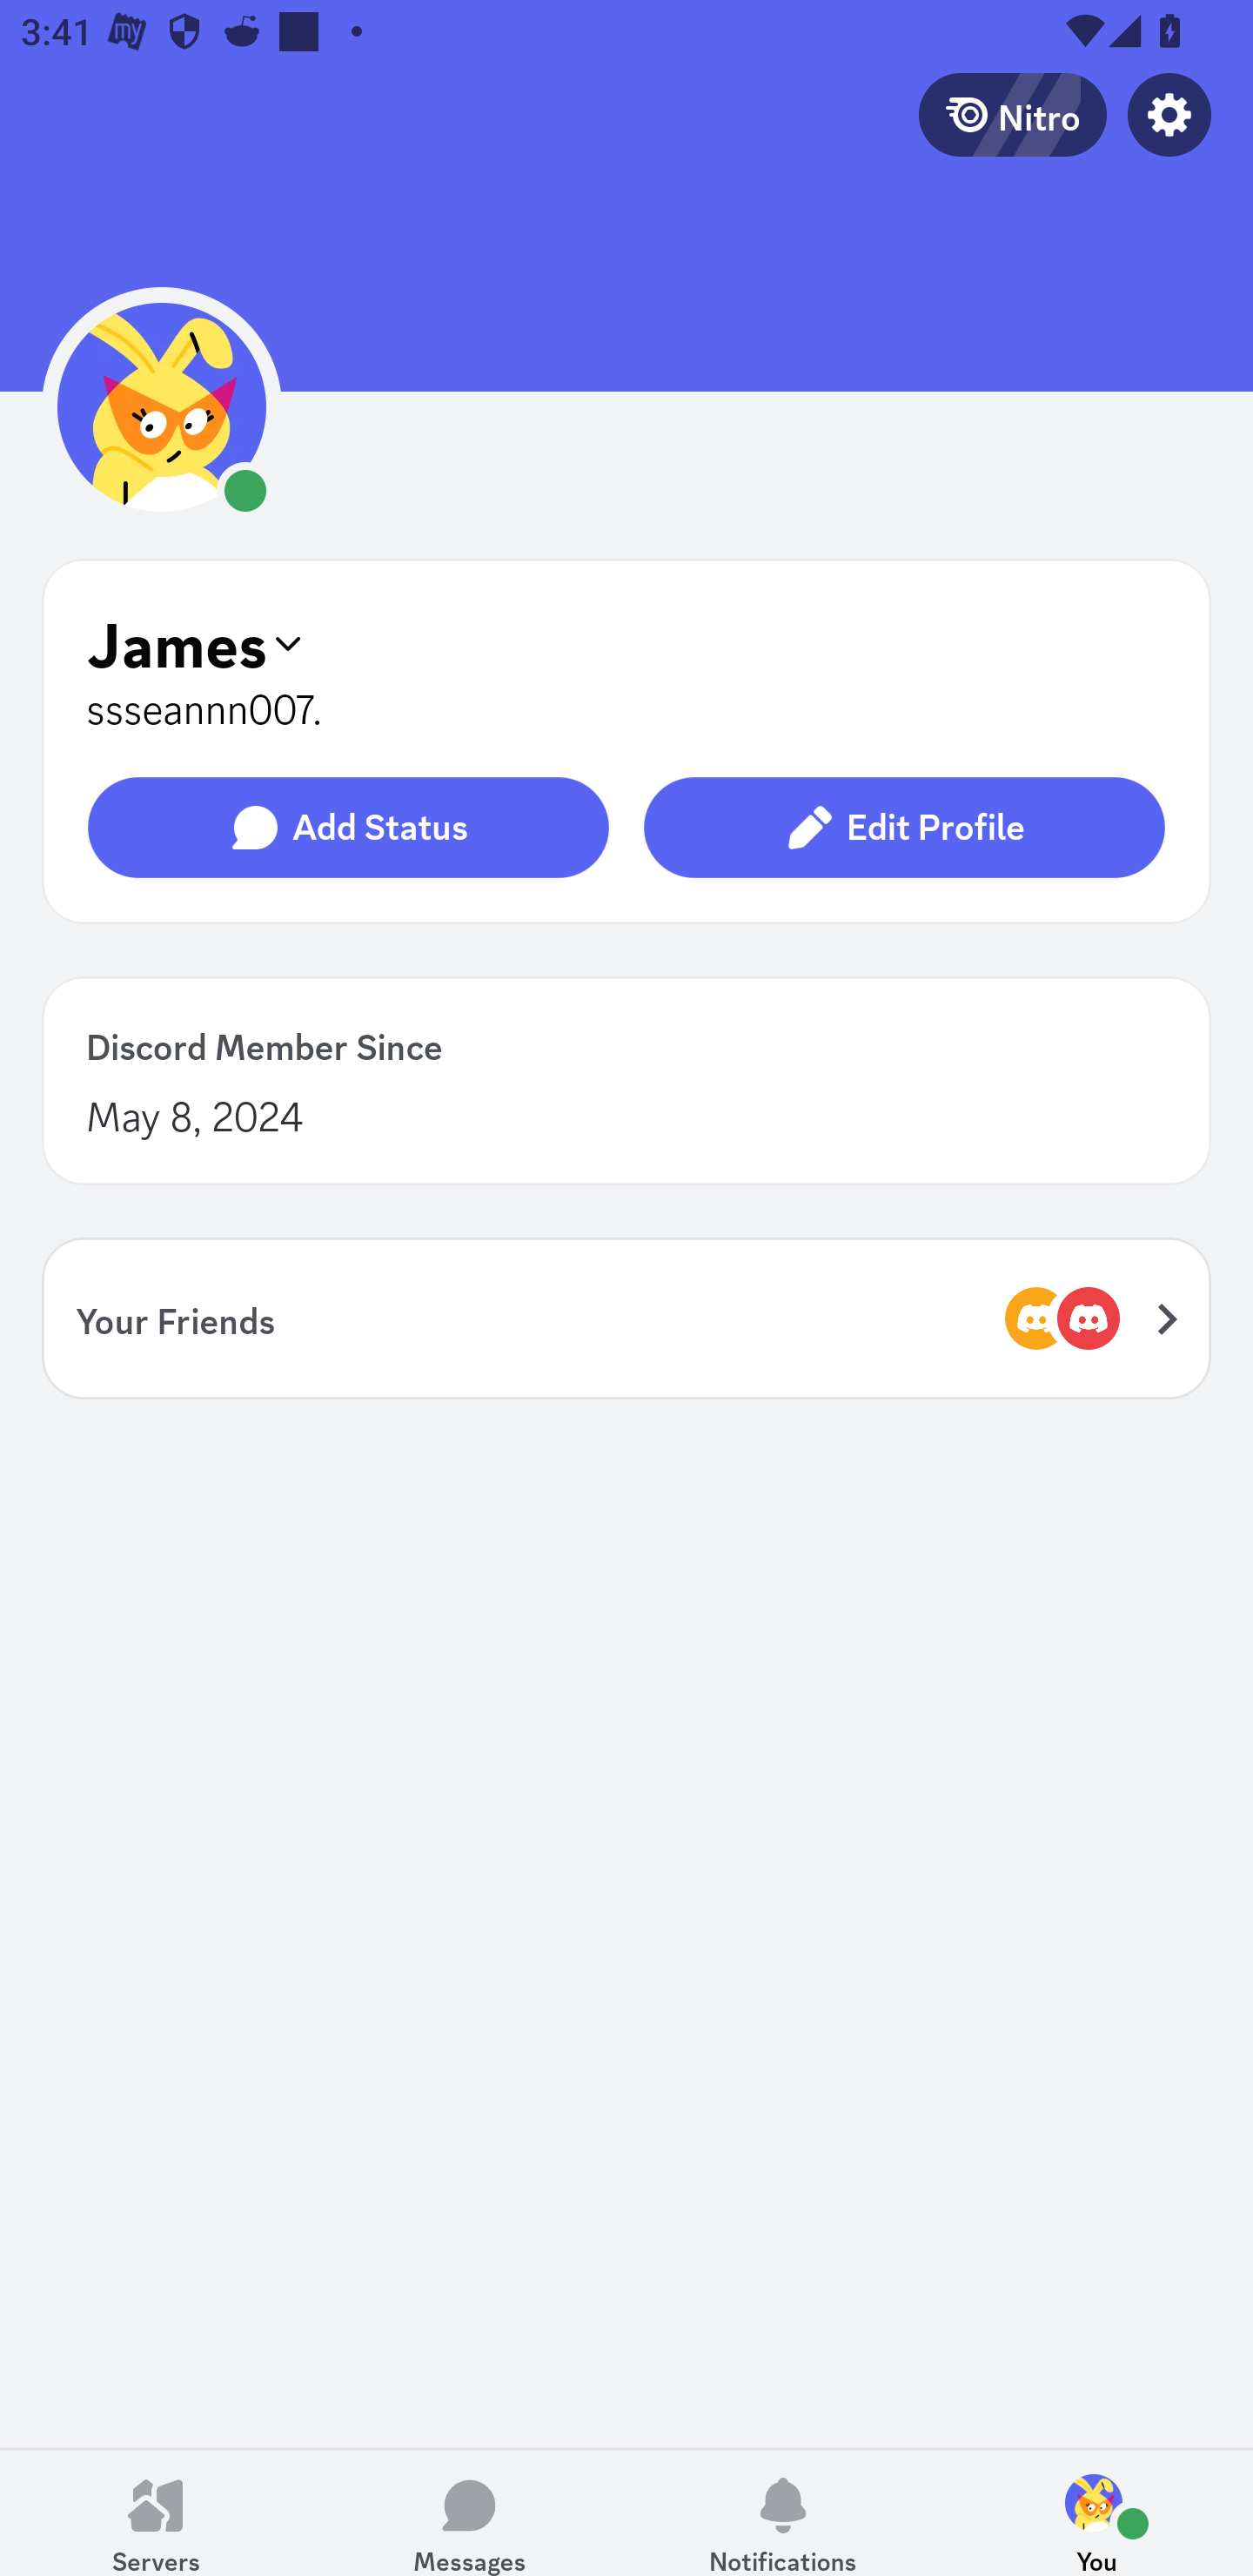 The image size is (1253, 2576). I want to click on Your Friends, so click(626, 1318).